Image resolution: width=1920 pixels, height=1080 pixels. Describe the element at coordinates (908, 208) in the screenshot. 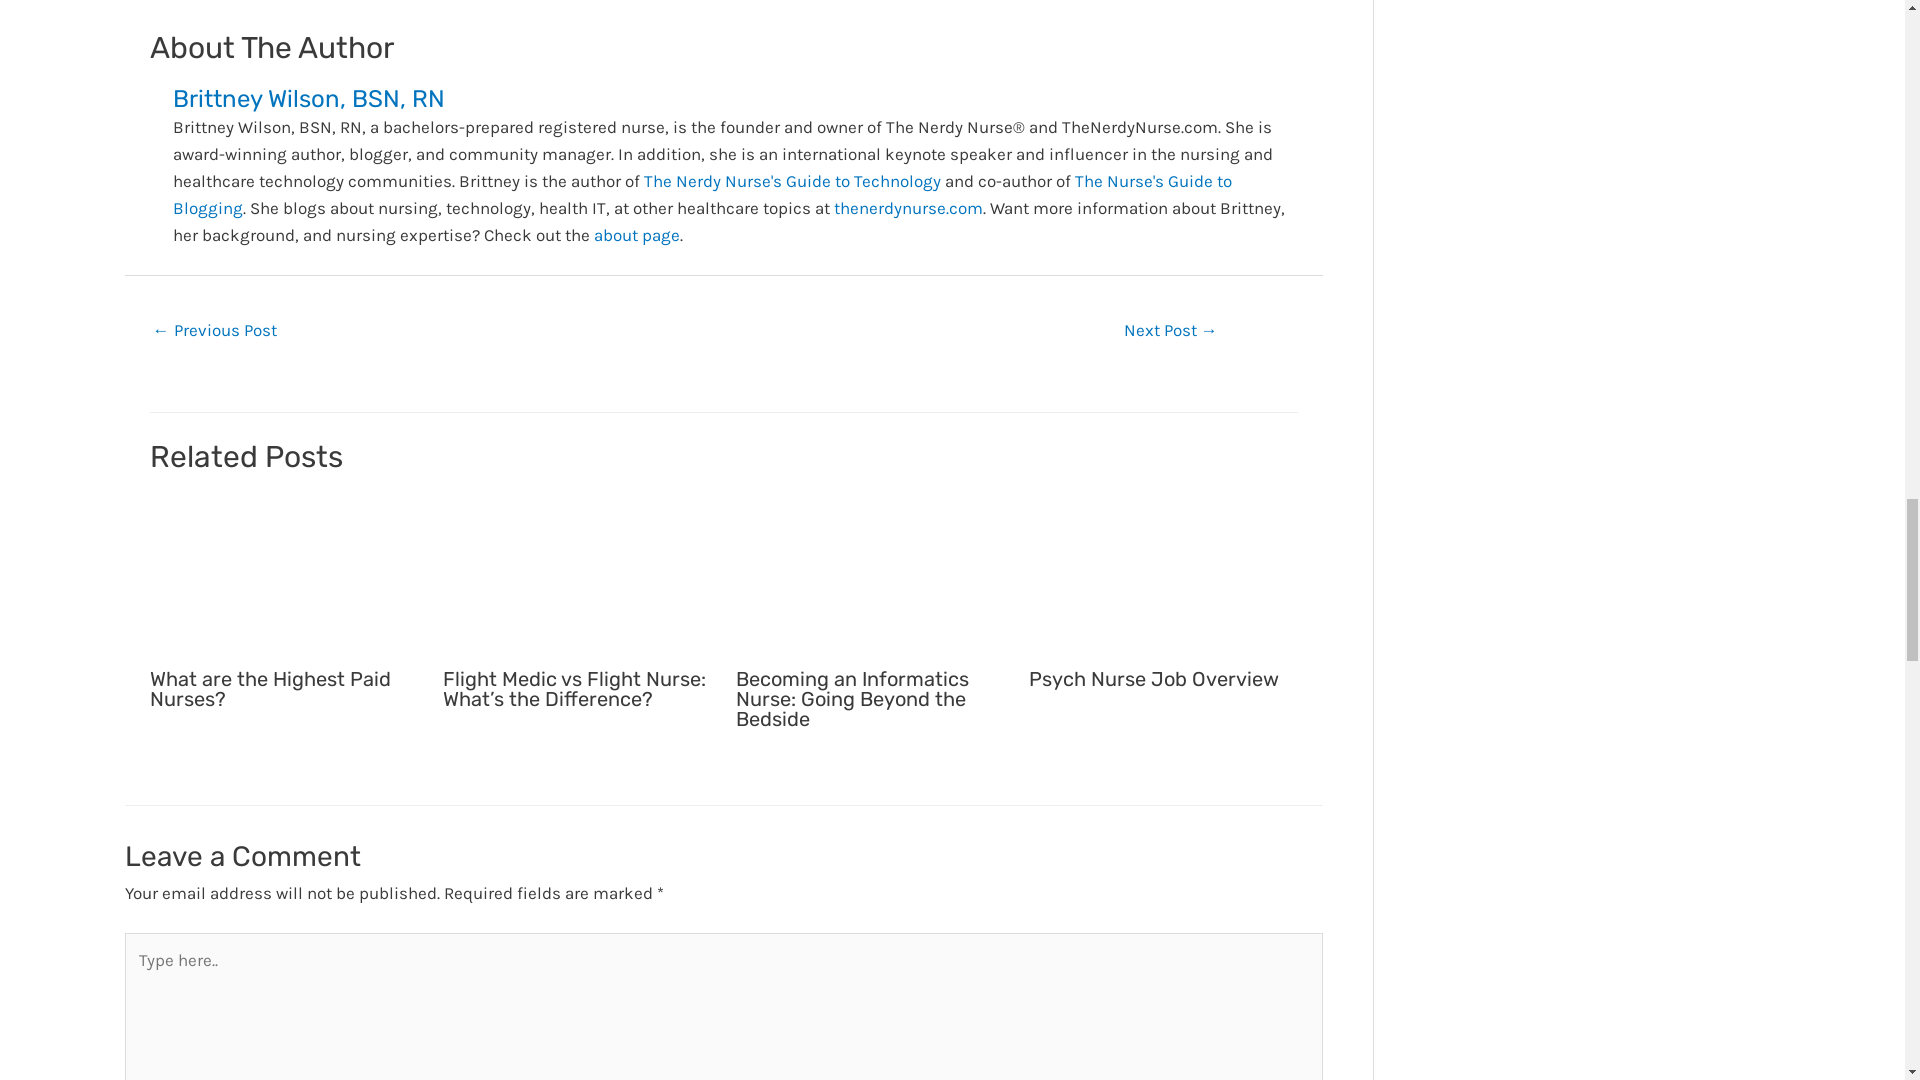

I see `thenerdynurse.com` at that location.